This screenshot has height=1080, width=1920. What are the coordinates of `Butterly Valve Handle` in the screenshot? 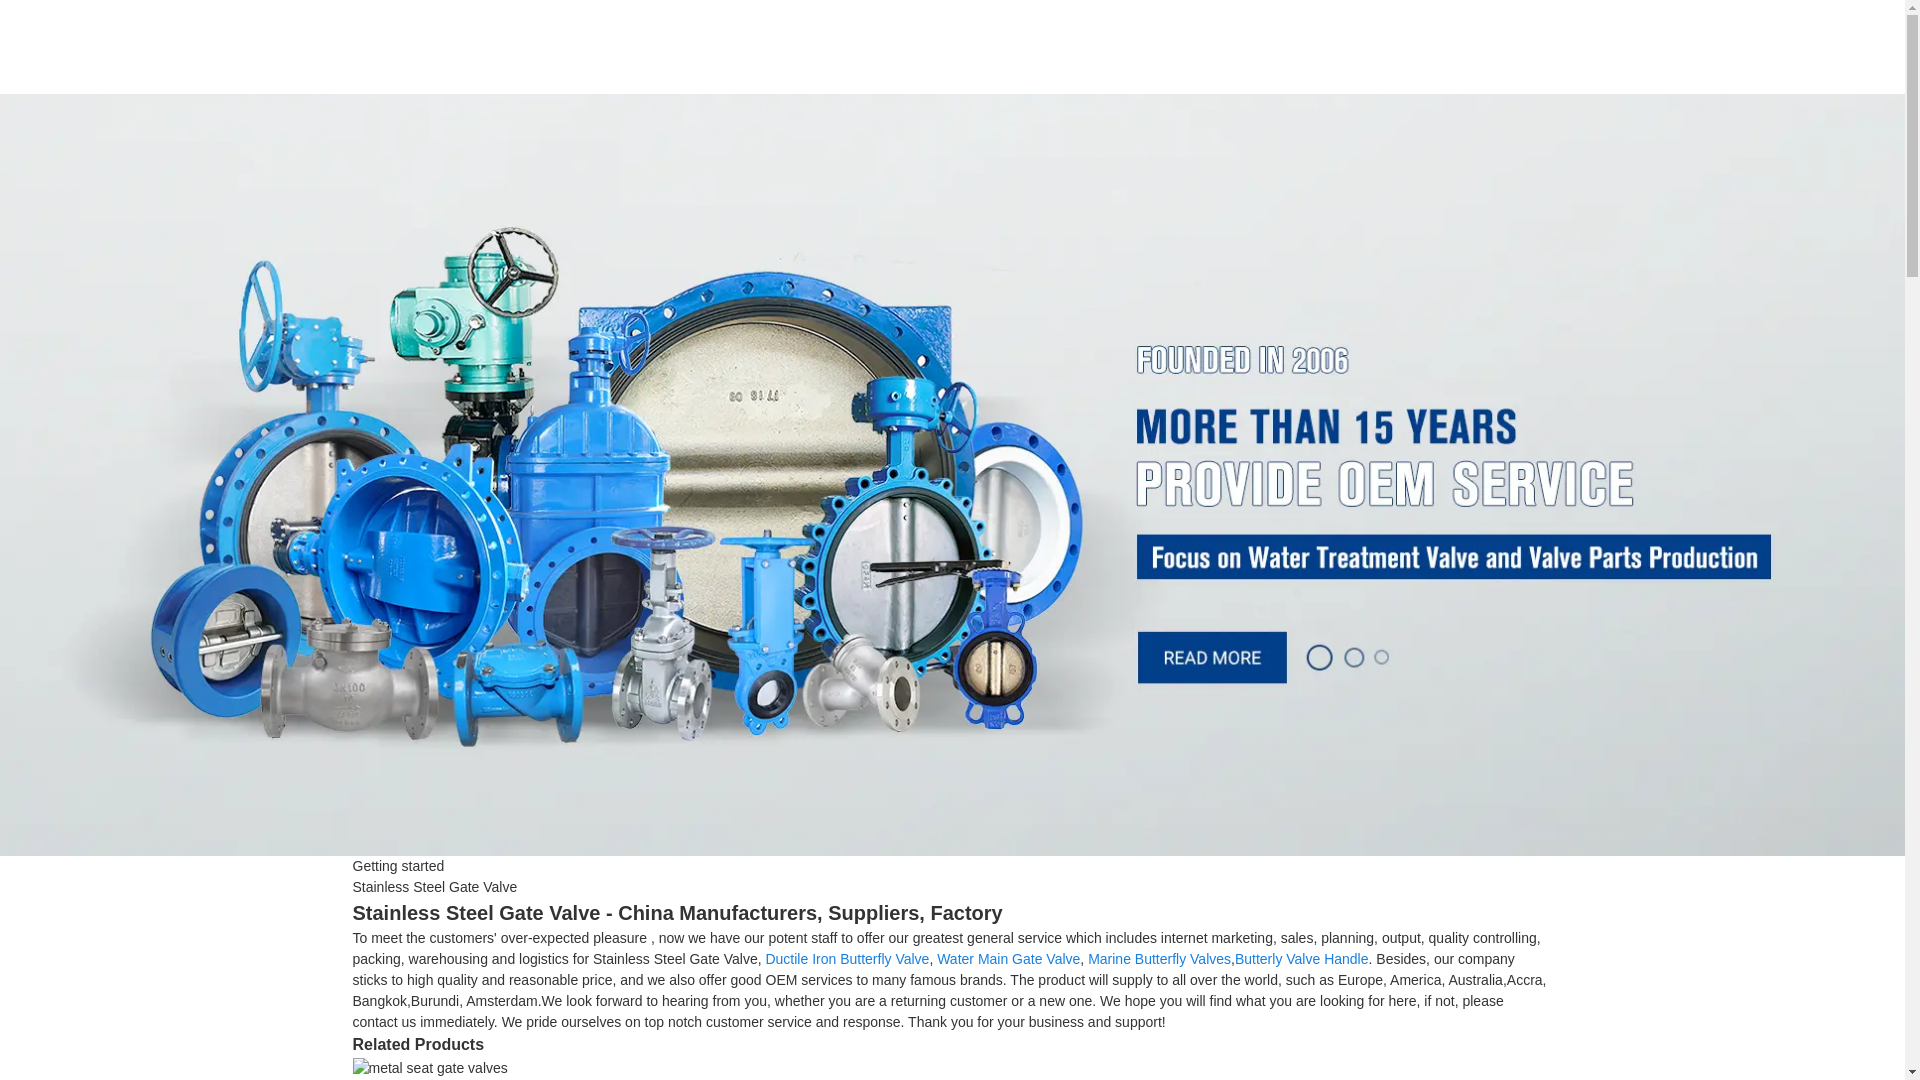 It's located at (1301, 958).